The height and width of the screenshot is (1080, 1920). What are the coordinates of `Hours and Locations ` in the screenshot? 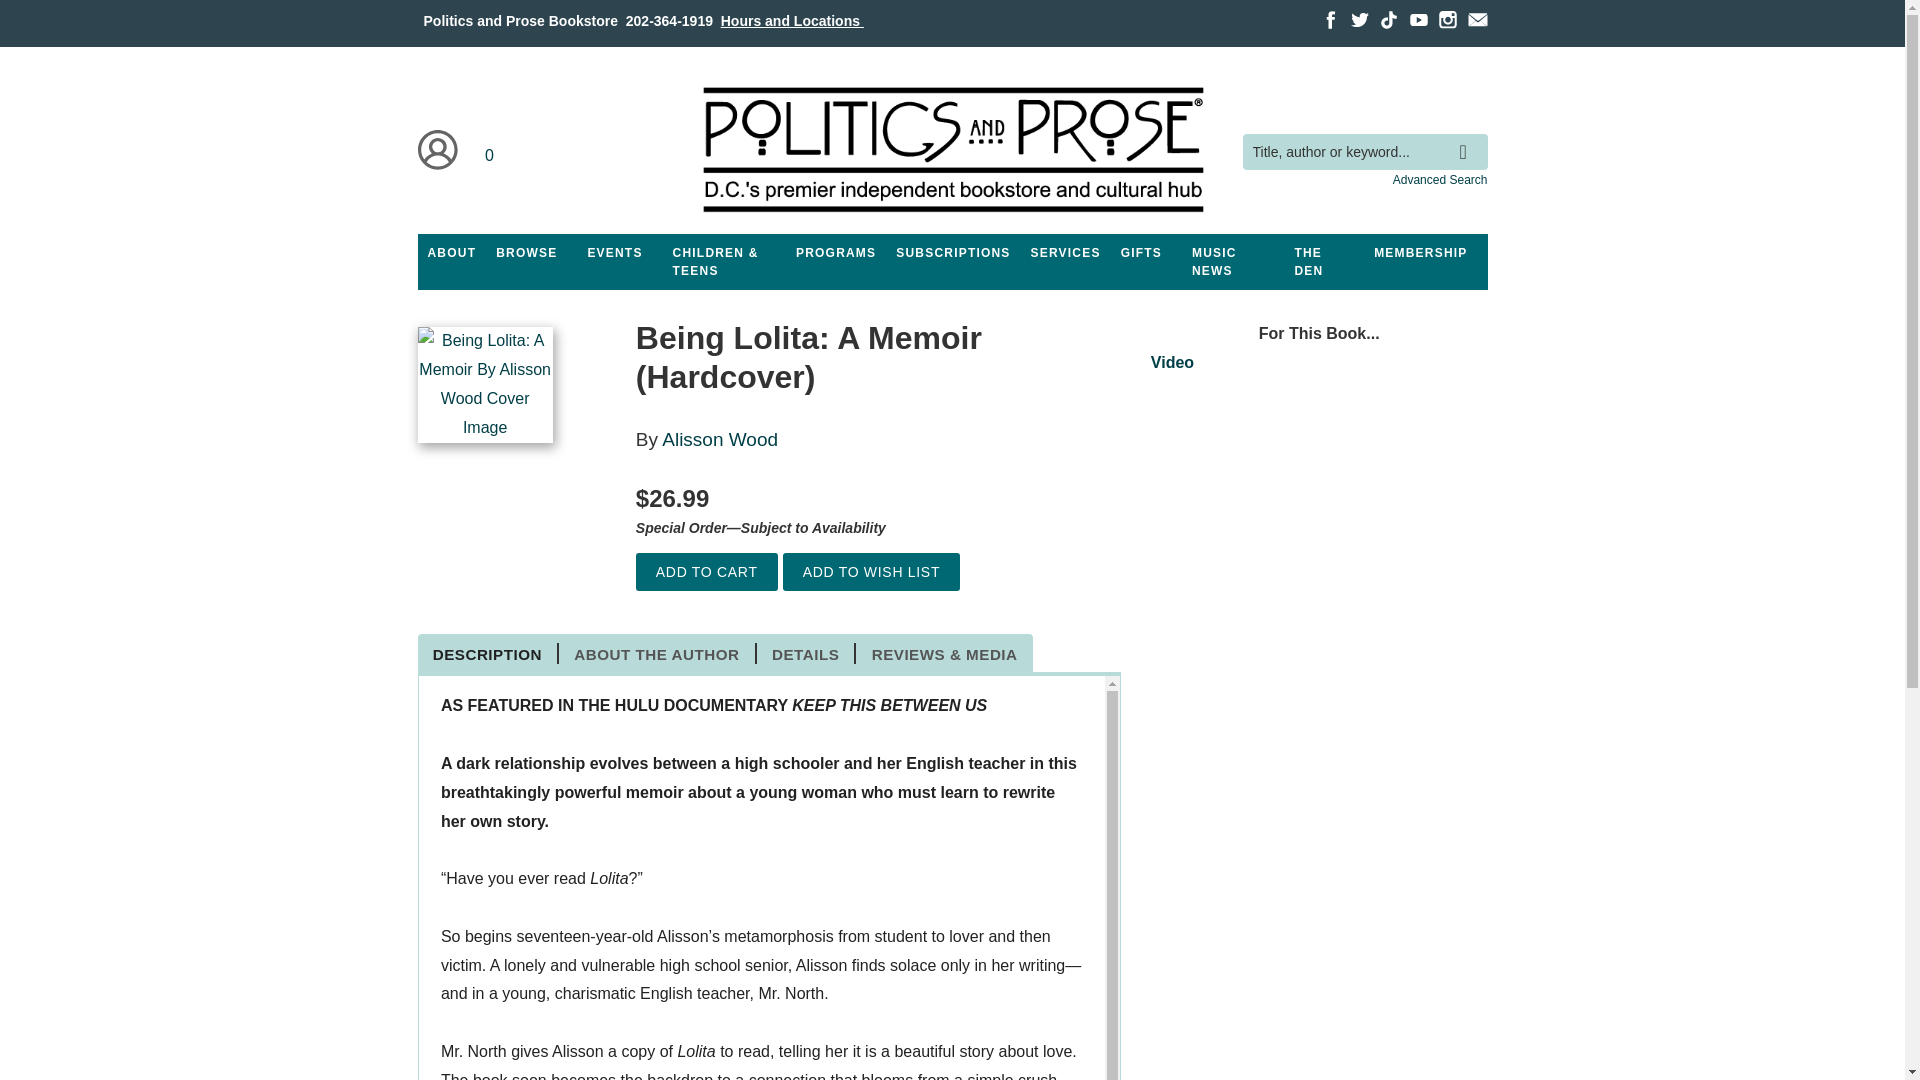 It's located at (792, 20).